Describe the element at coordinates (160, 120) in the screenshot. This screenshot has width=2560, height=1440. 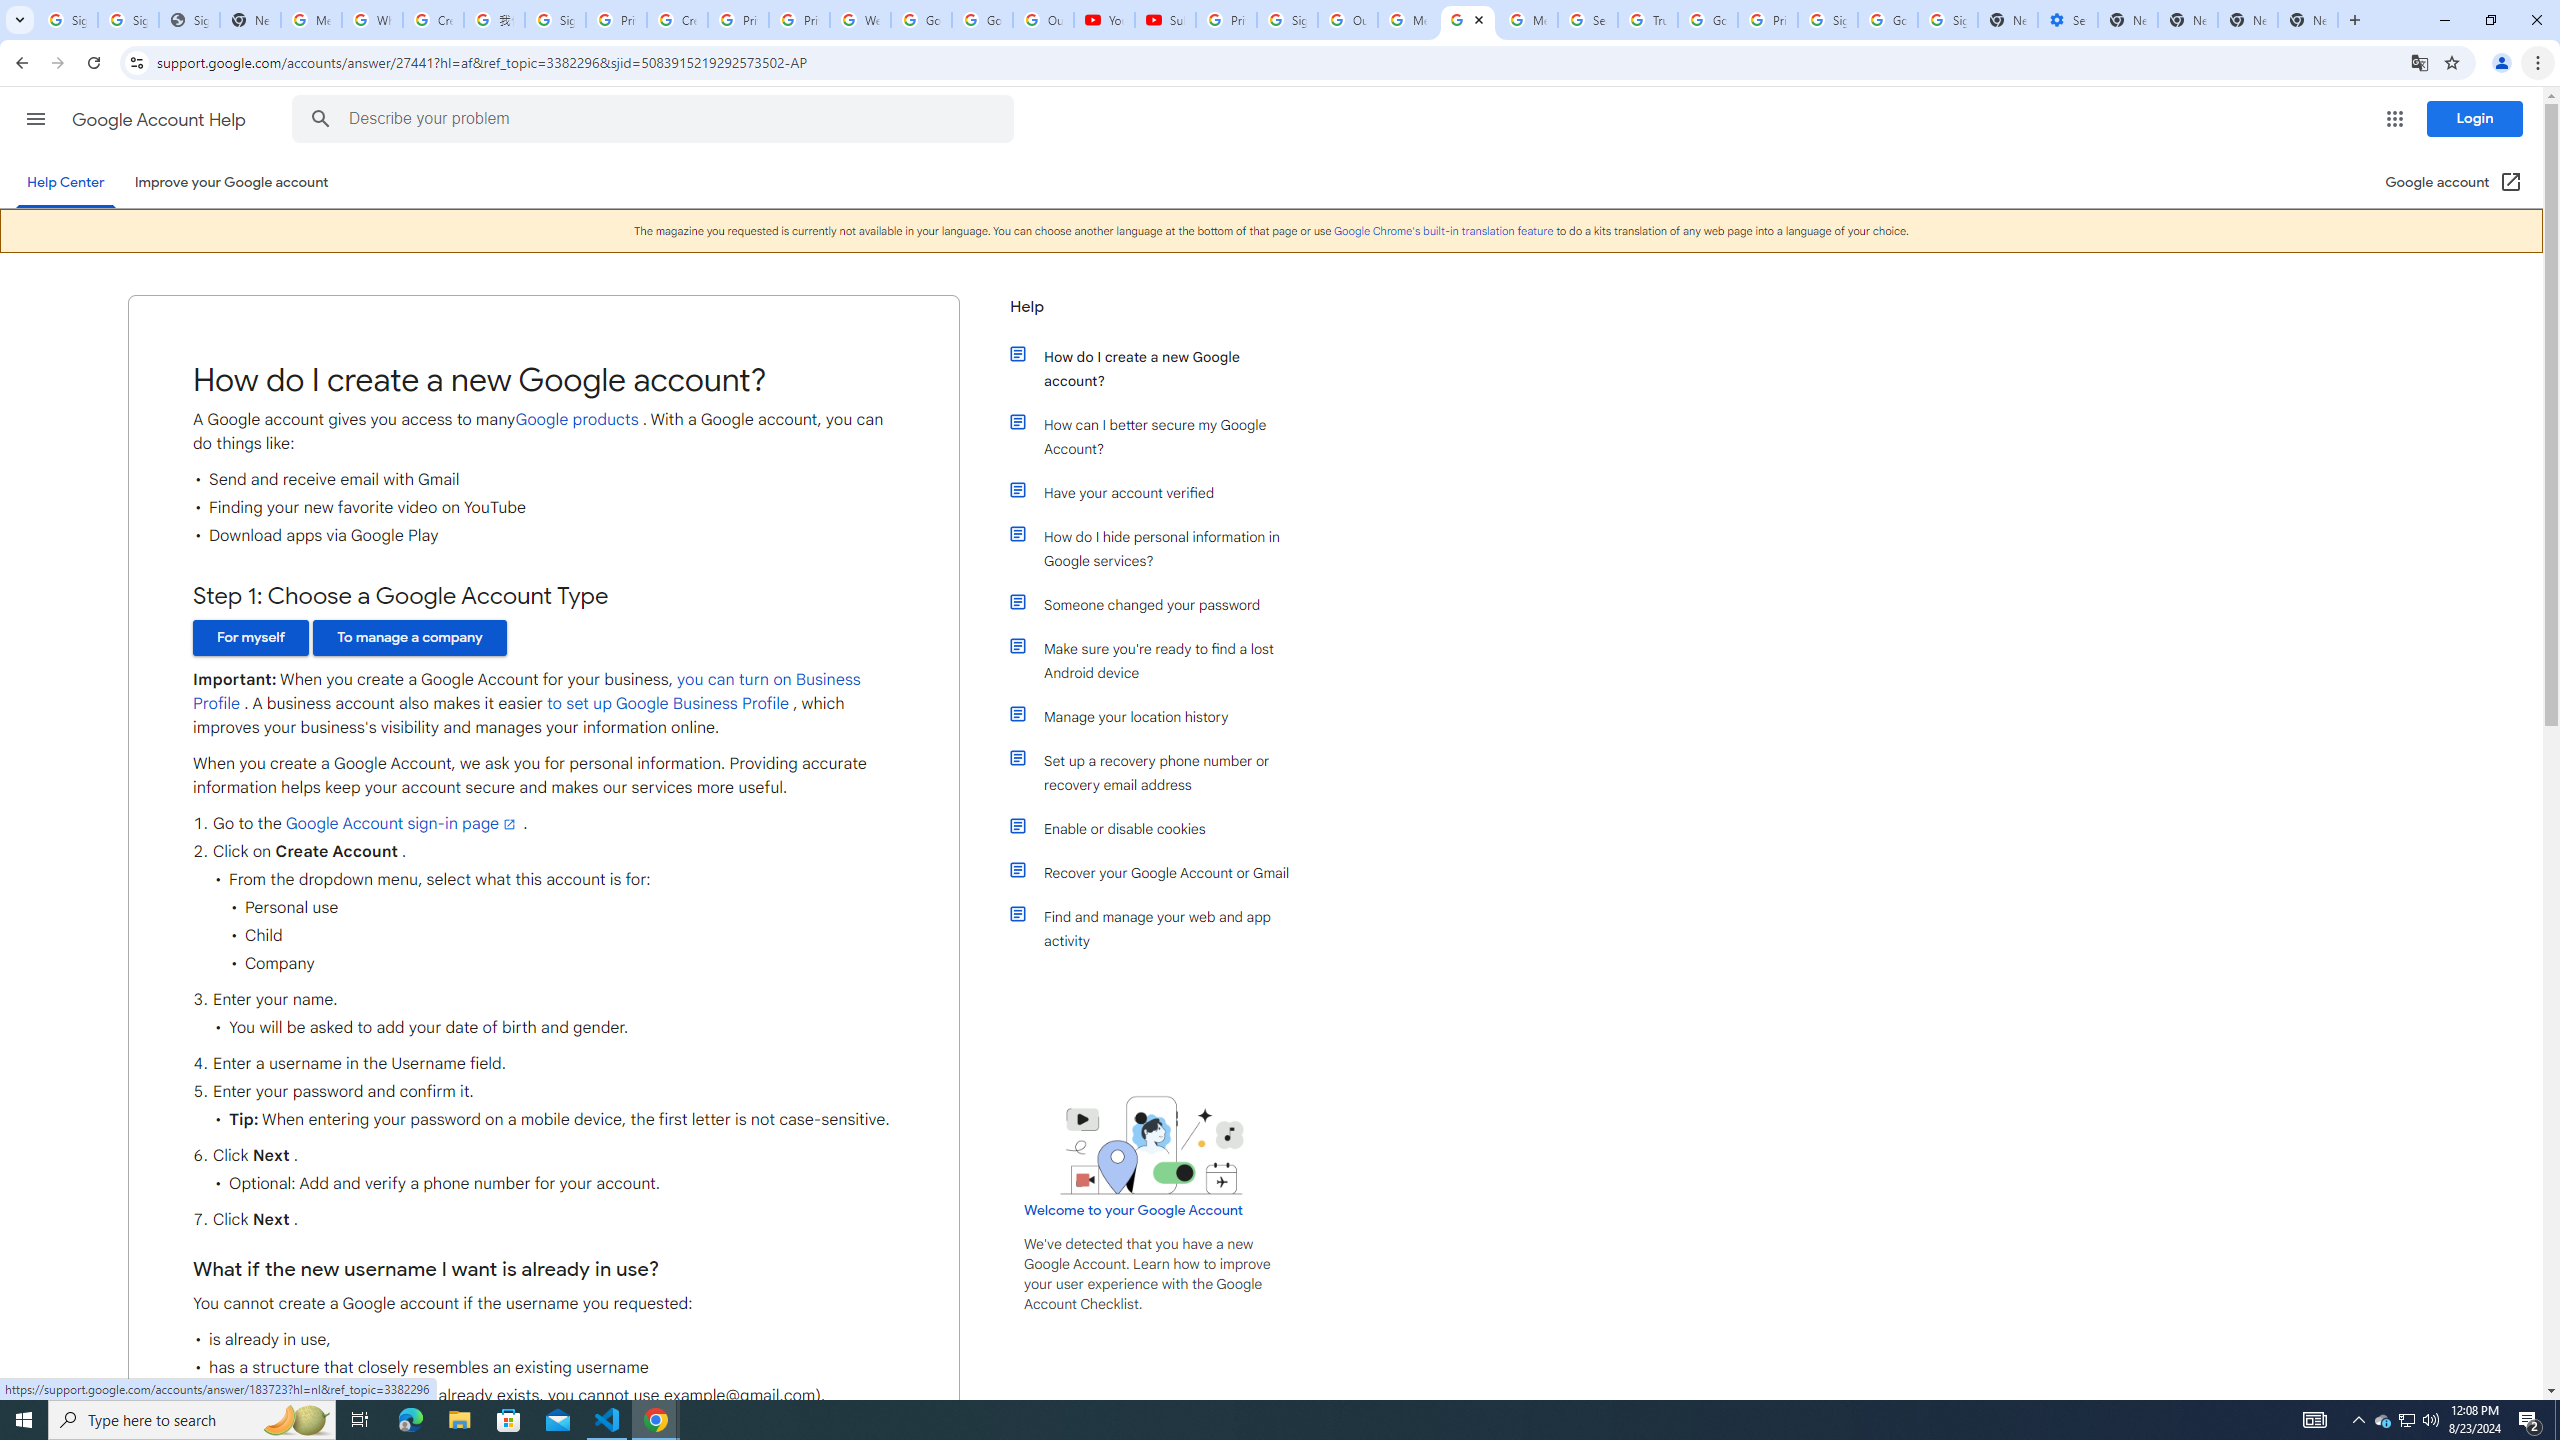
I see `Google Account Help` at that location.